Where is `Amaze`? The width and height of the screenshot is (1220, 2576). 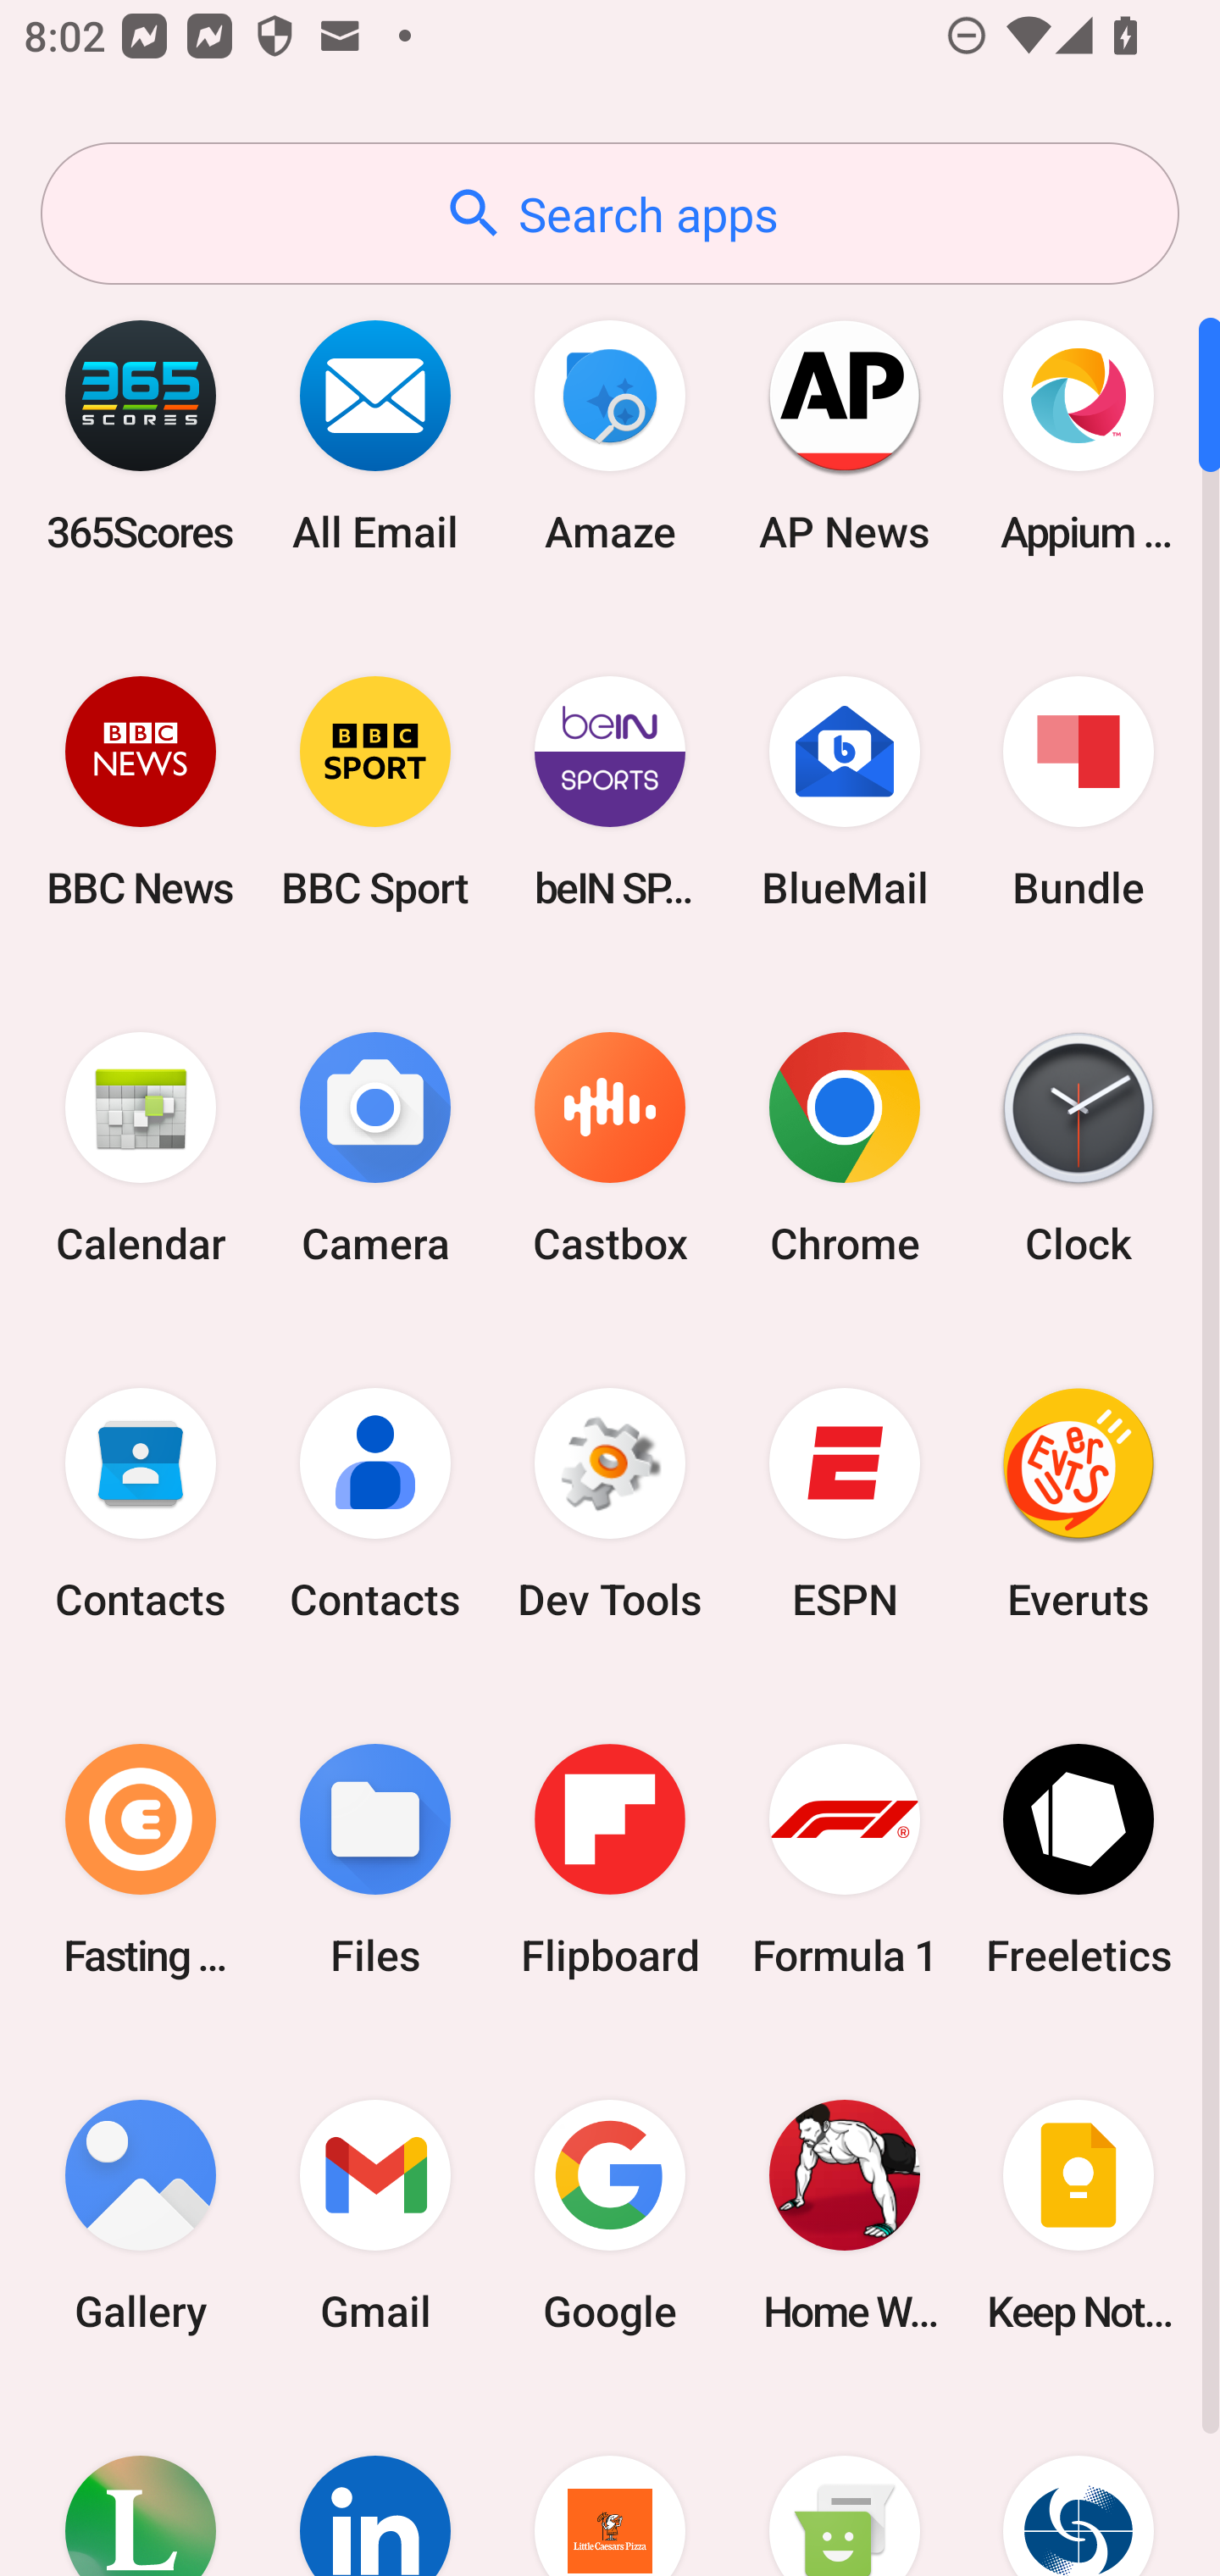
Amaze is located at coordinates (610, 436).